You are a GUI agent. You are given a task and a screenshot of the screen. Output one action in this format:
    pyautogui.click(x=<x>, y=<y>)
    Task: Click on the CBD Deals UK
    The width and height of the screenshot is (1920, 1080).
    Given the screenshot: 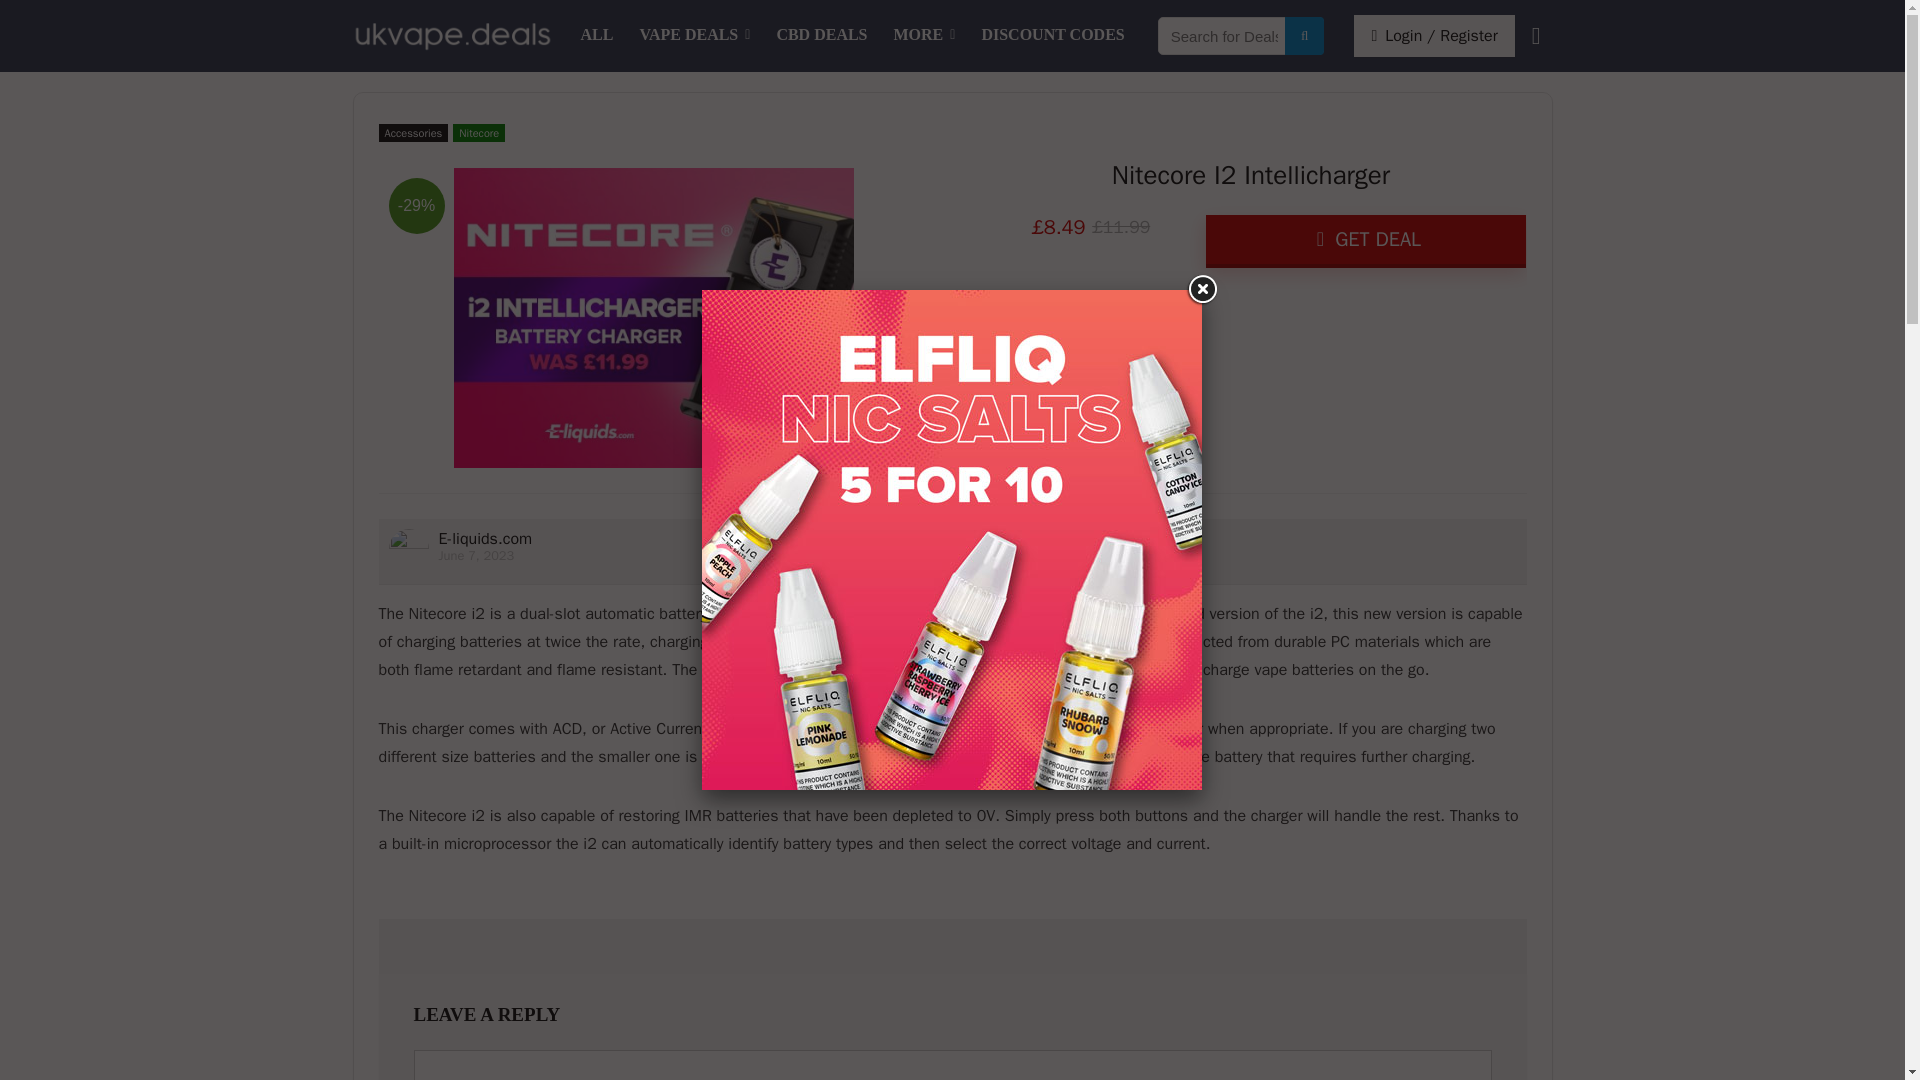 What is the action you would take?
    pyautogui.click(x=820, y=36)
    